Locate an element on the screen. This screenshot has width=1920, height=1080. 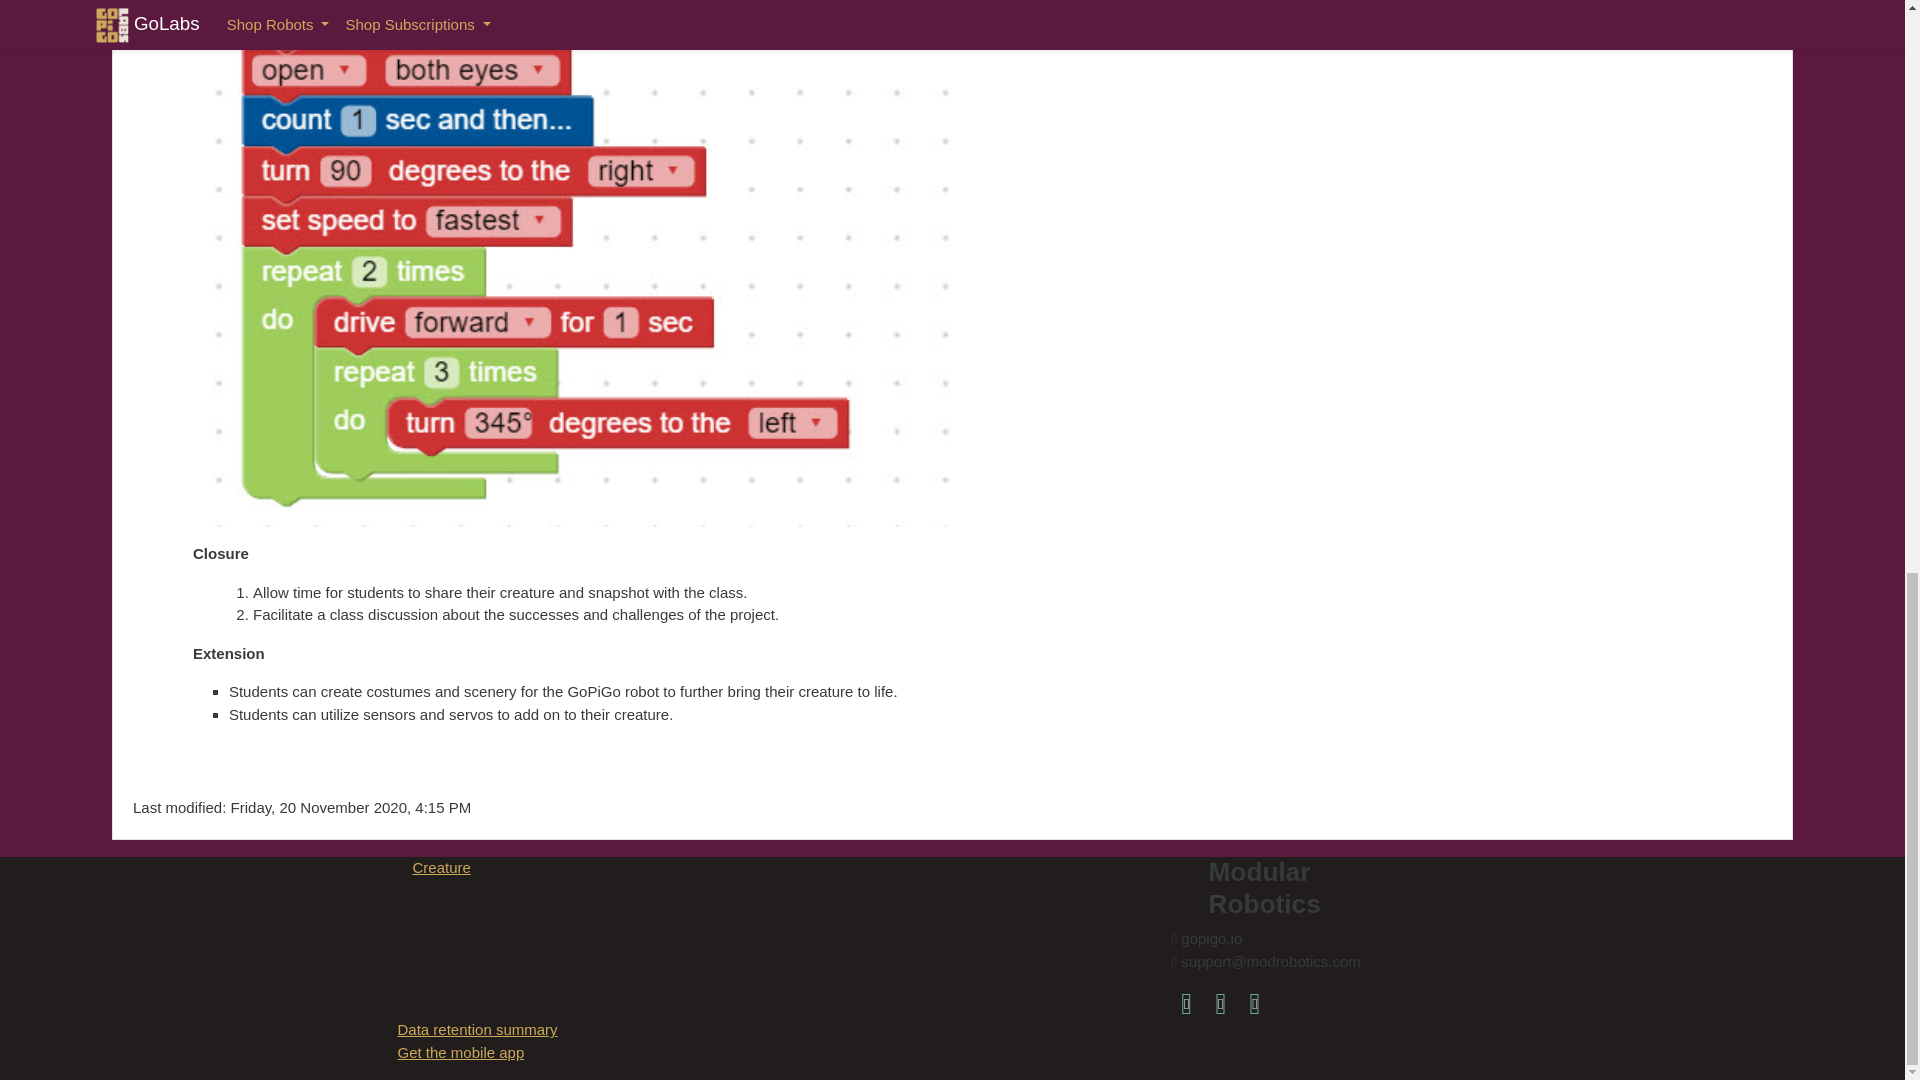
Creature is located at coordinates (441, 866).